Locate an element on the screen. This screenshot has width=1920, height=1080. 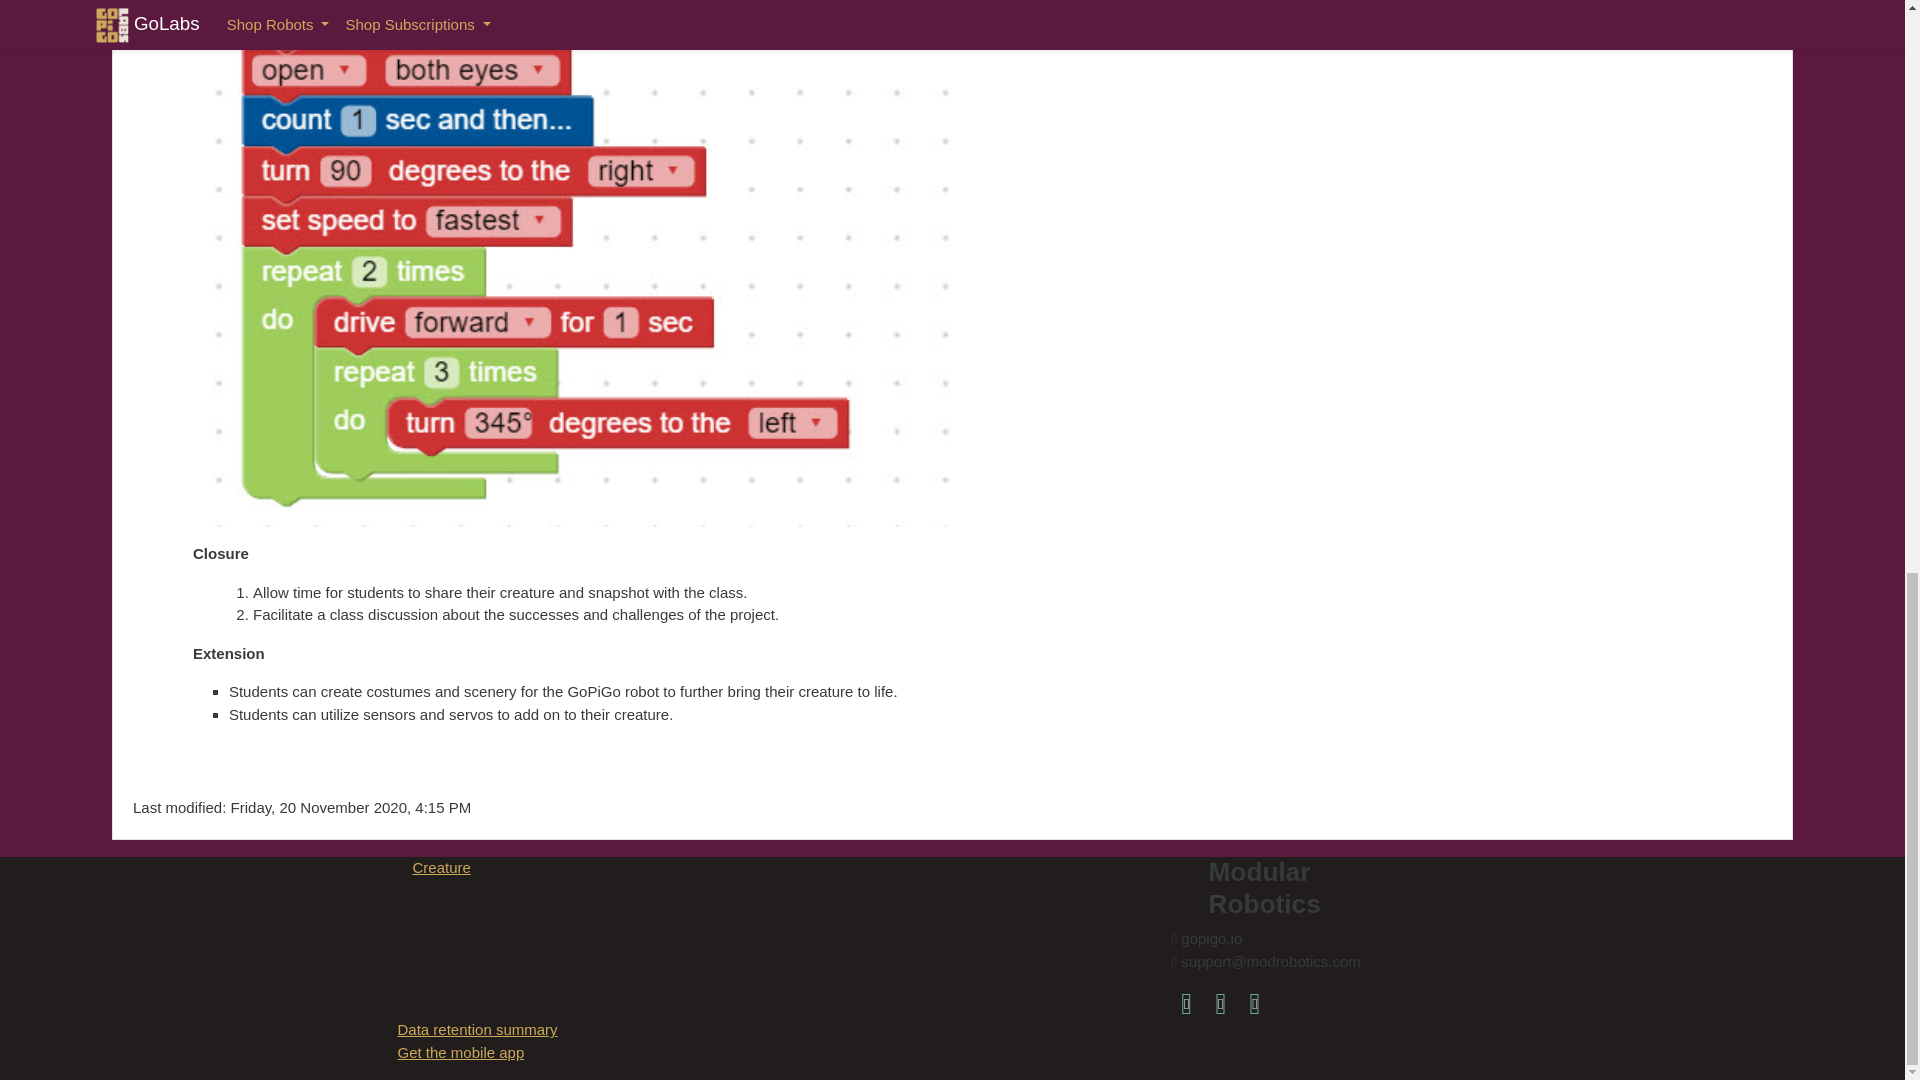
Creature is located at coordinates (441, 866).